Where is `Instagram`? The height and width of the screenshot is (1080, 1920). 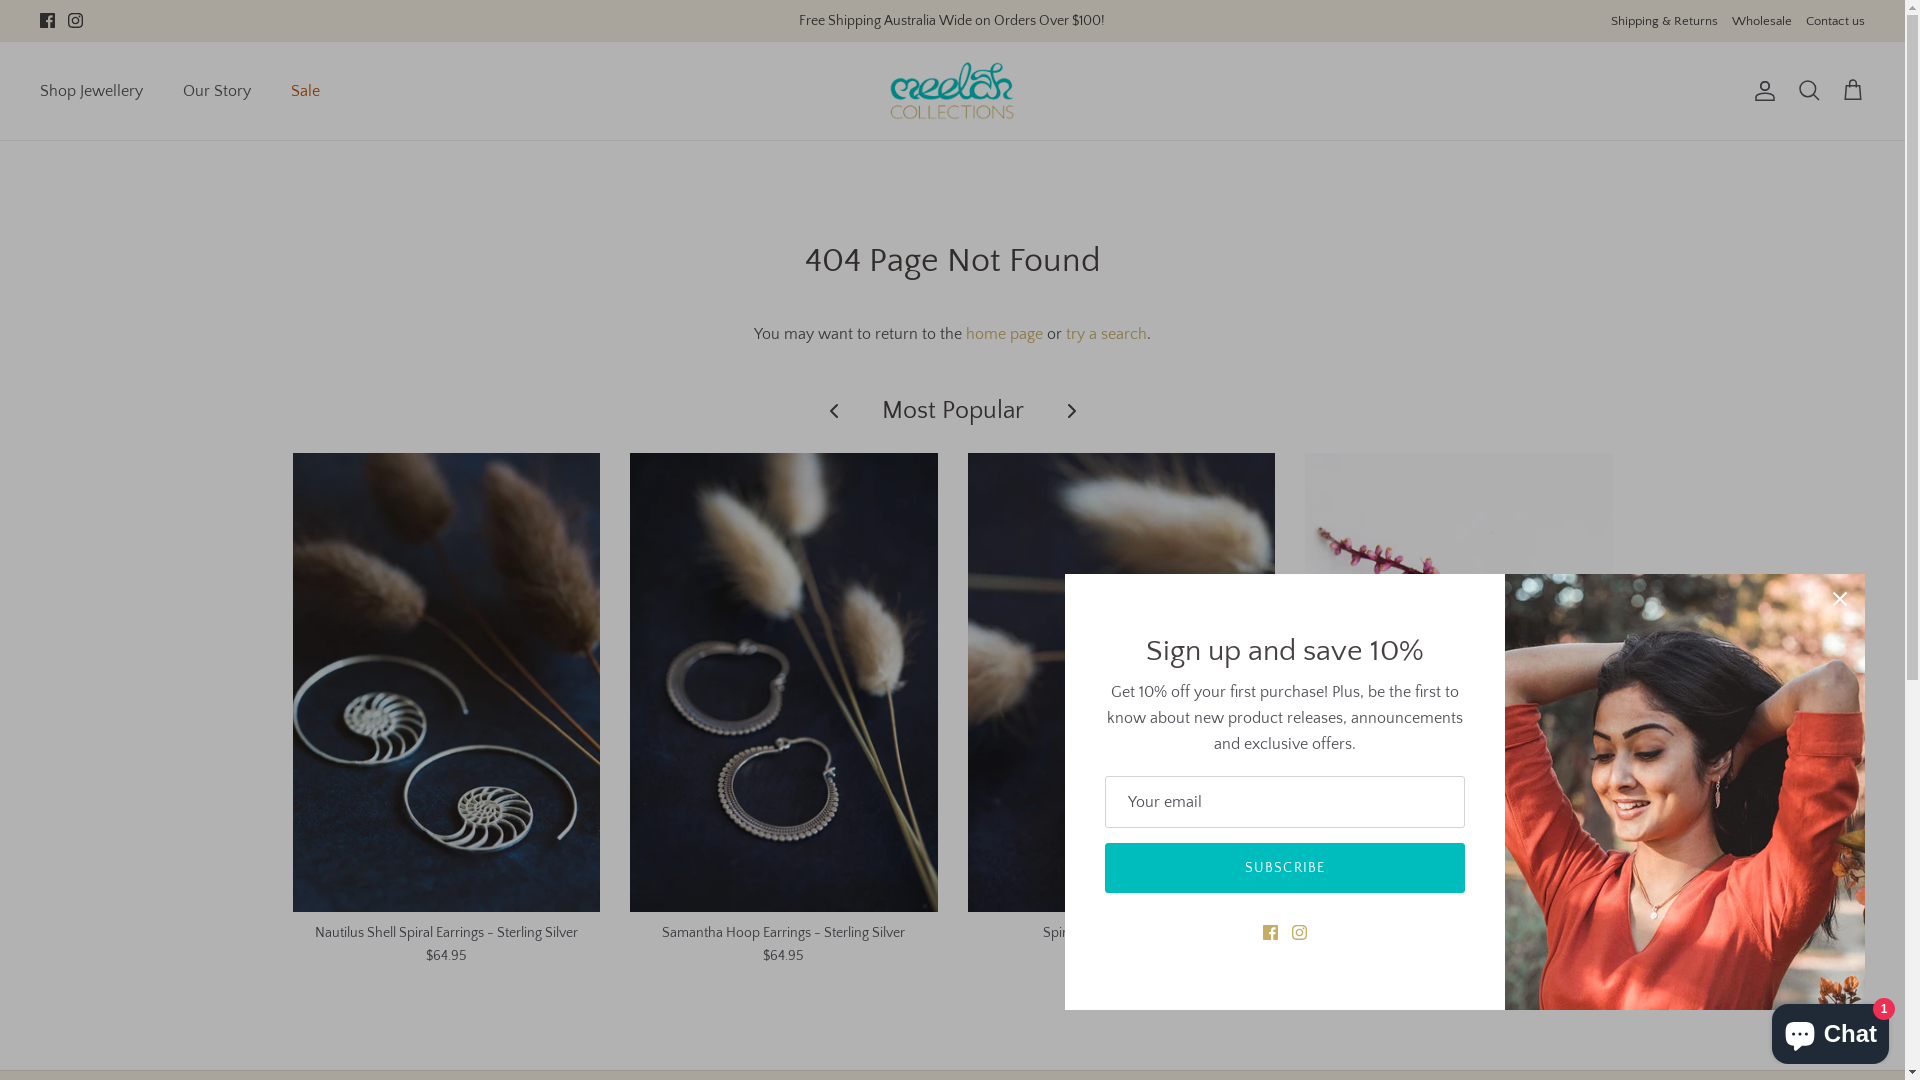 Instagram is located at coordinates (76, 20).